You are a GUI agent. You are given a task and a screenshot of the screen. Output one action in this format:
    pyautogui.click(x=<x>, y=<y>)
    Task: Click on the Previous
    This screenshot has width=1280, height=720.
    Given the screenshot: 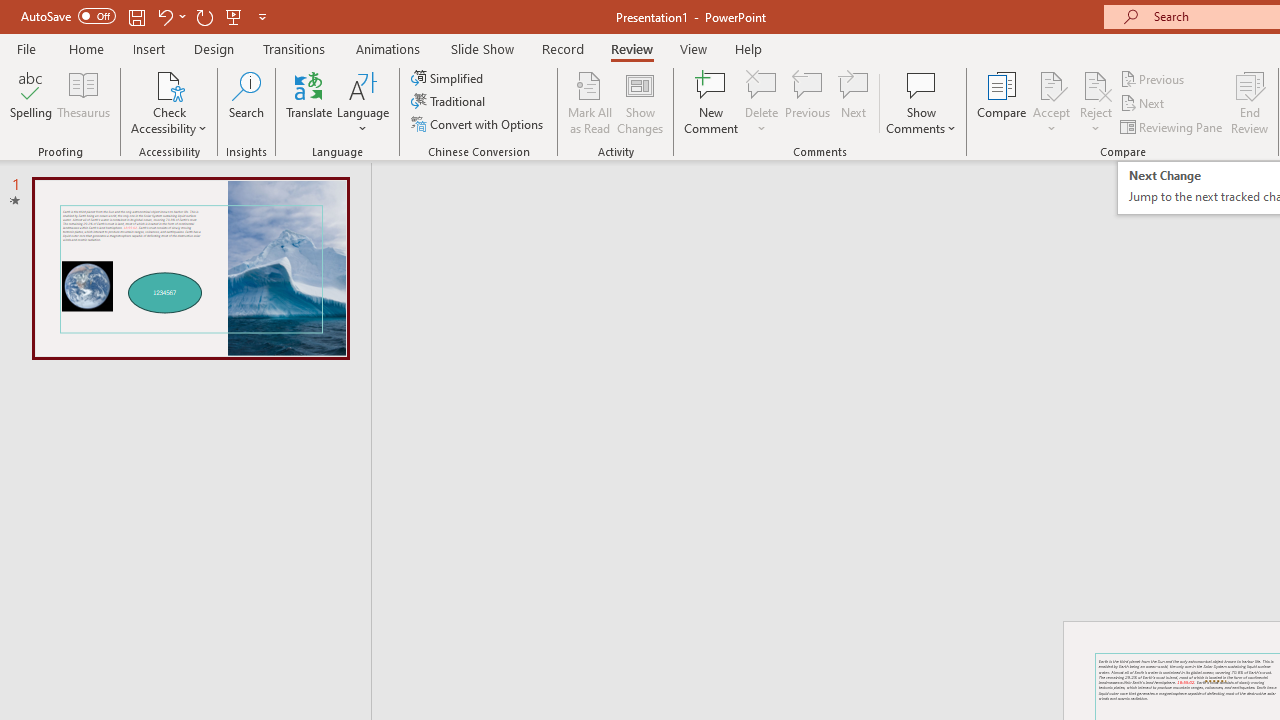 What is the action you would take?
    pyautogui.click(x=1154, y=78)
    